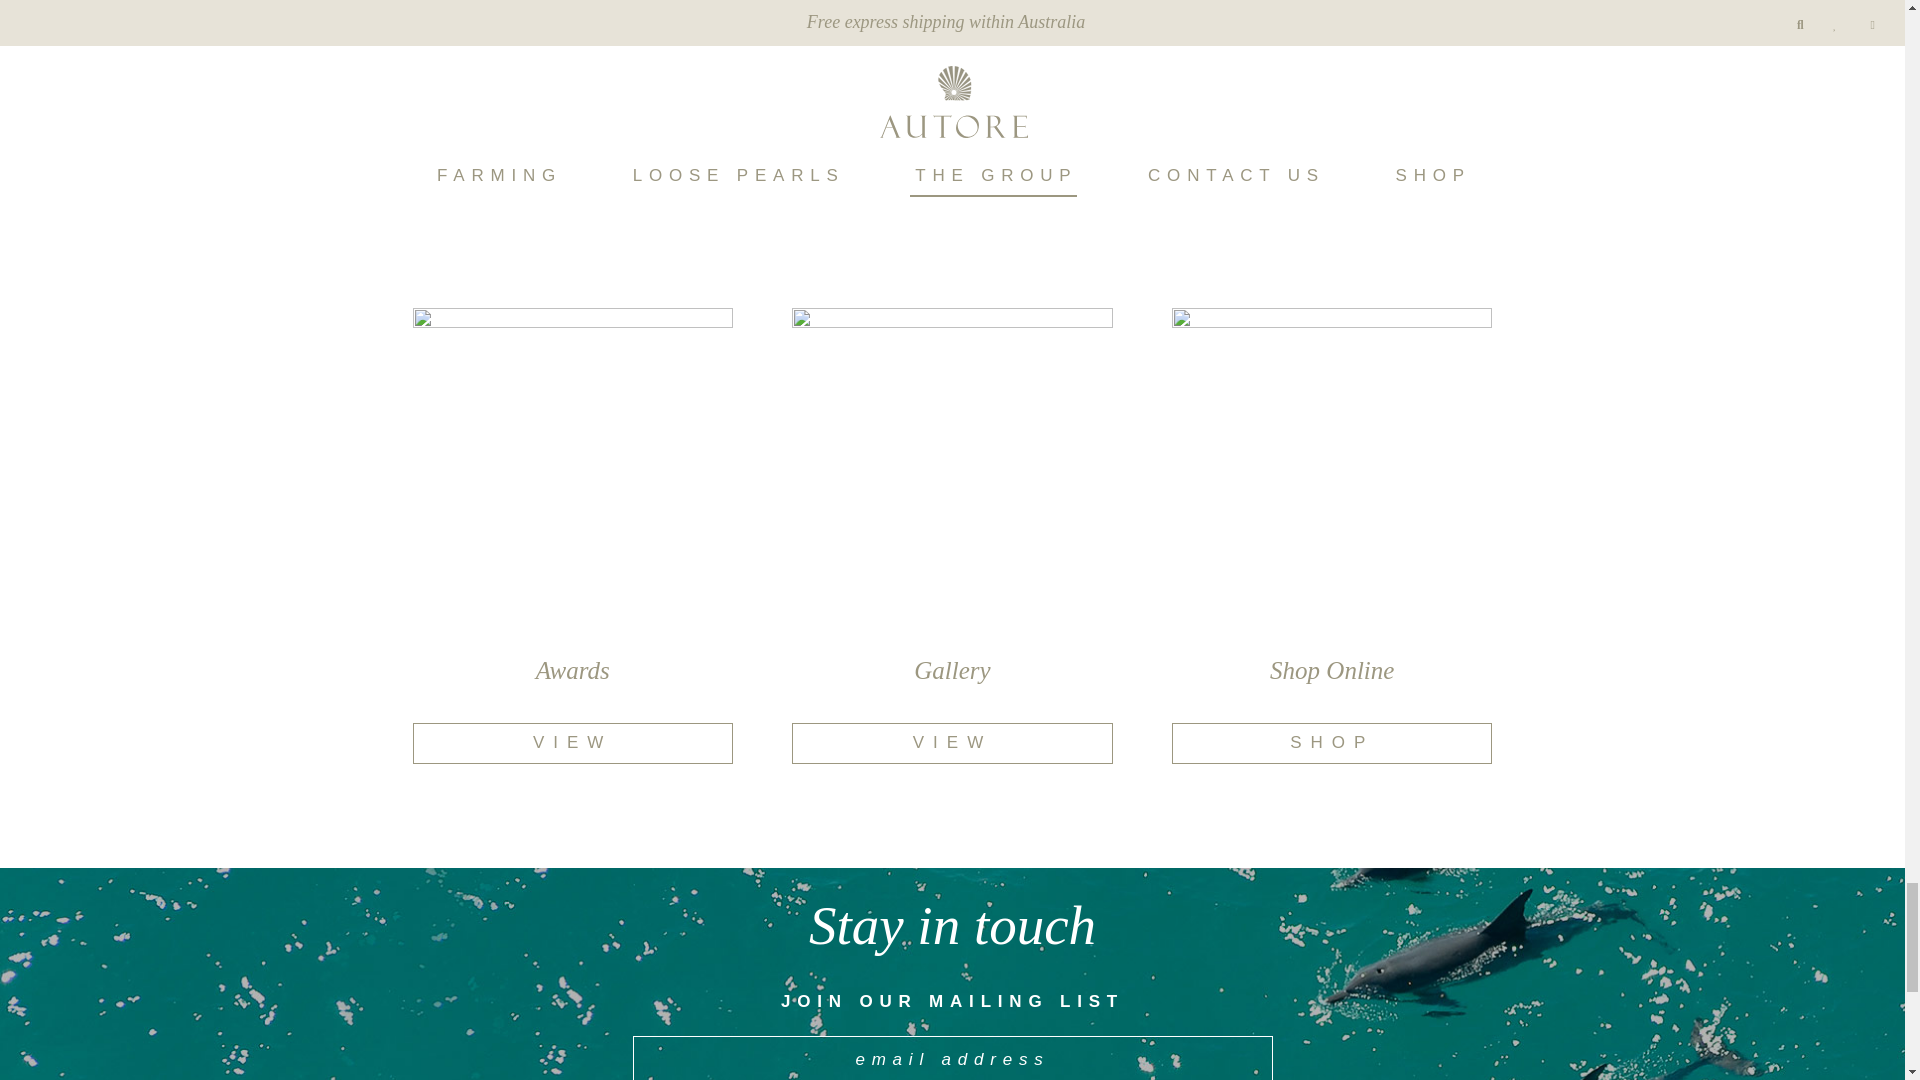 The image size is (1920, 1080). I want to click on 5s, so click(951, 21).